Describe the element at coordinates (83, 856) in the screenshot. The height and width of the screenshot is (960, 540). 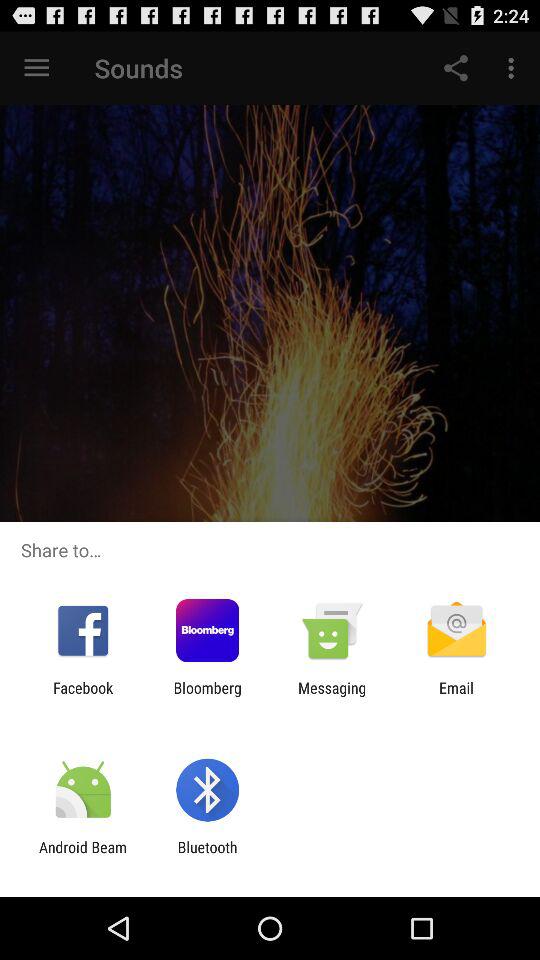
I see `select icon next to the bluetooth` at that location.